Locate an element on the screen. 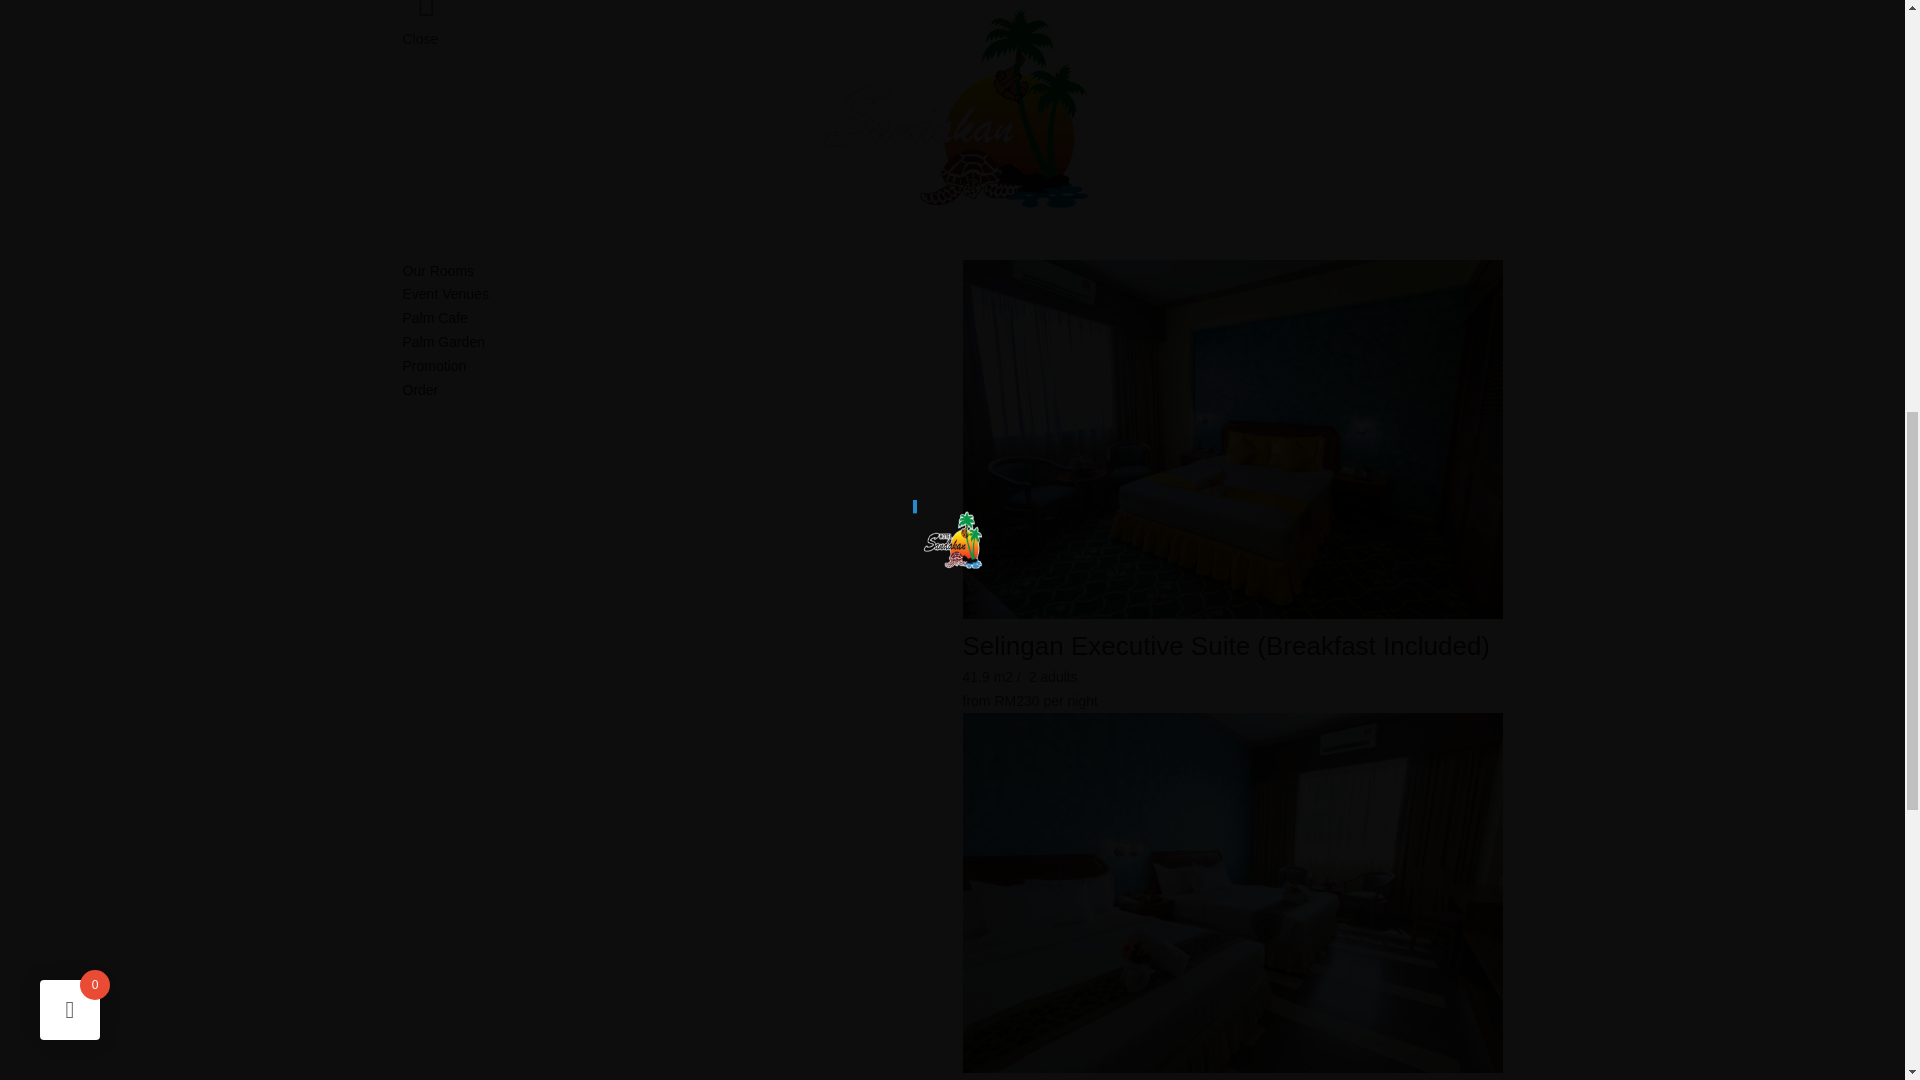  Palm Cafe is located at coordinates (672, 318).